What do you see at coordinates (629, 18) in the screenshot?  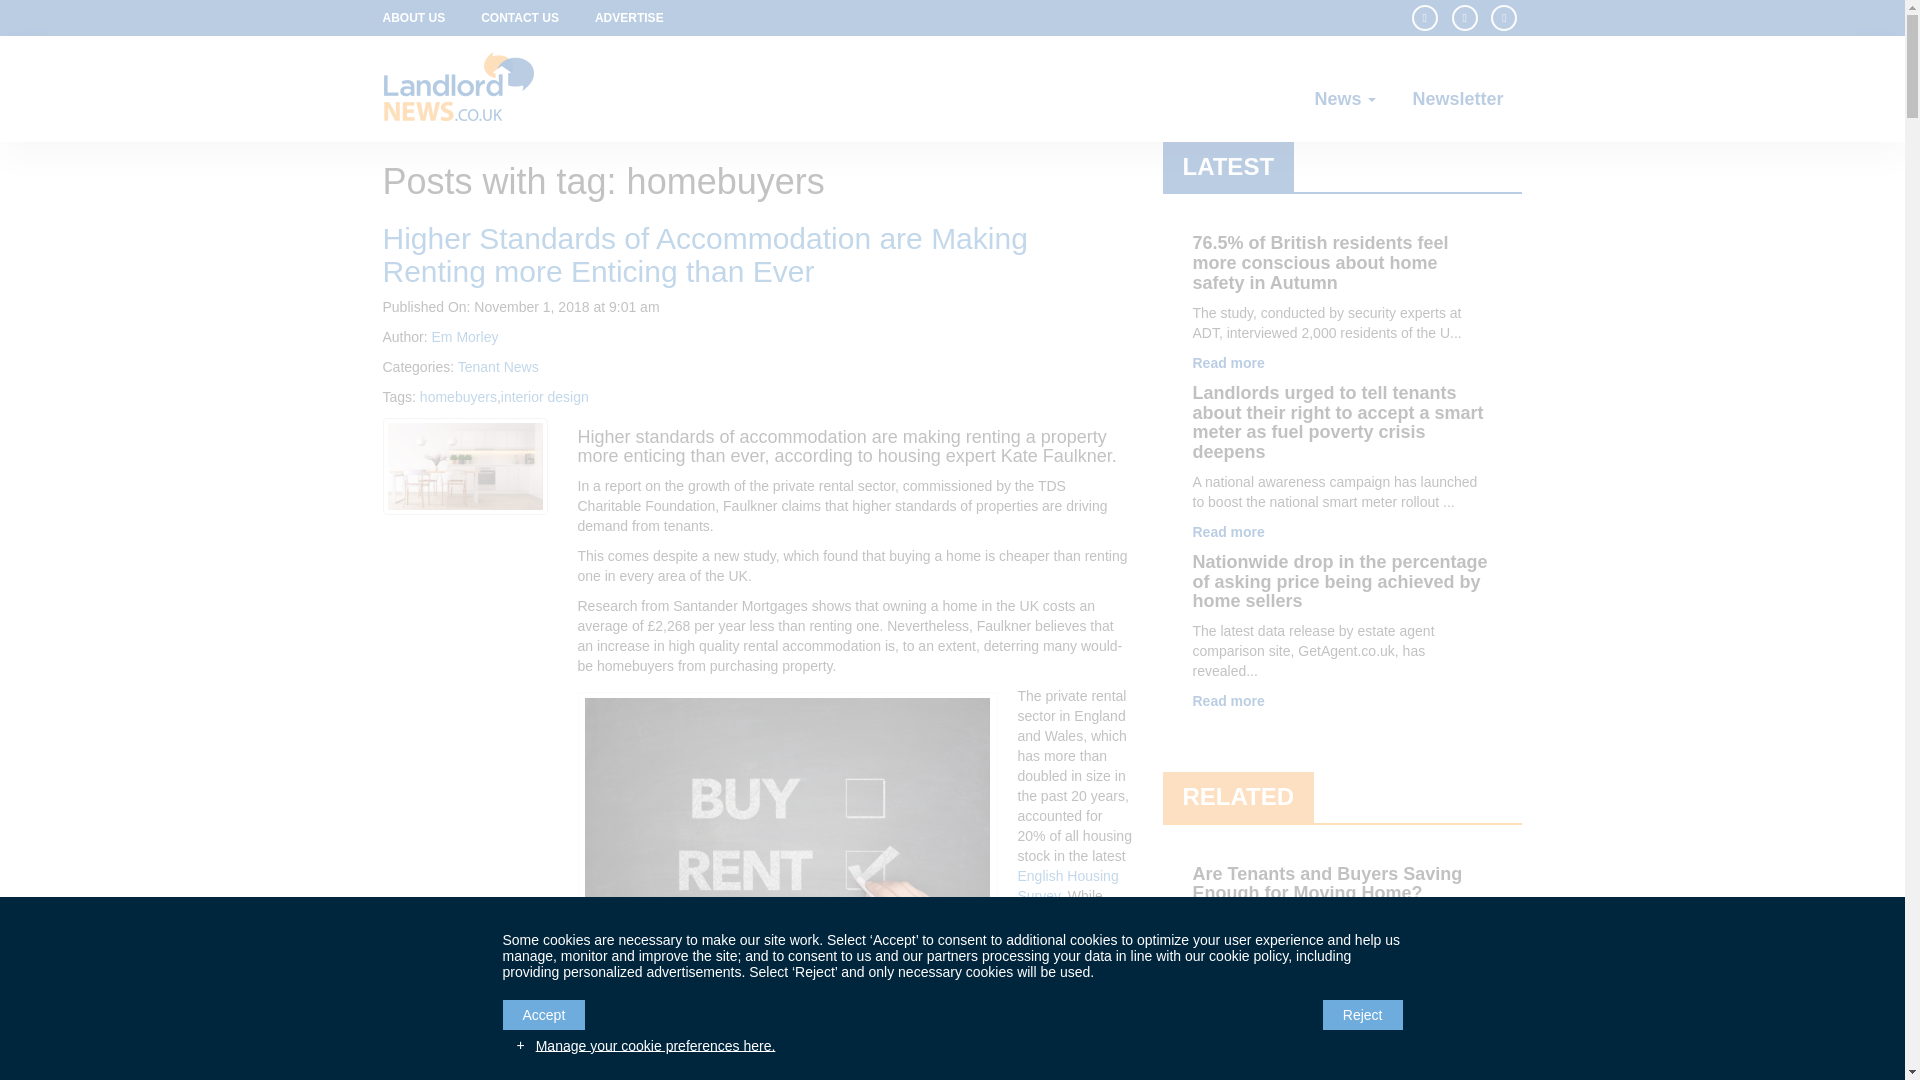 I see `ADVERTISE` at bounding box center [629, 18].